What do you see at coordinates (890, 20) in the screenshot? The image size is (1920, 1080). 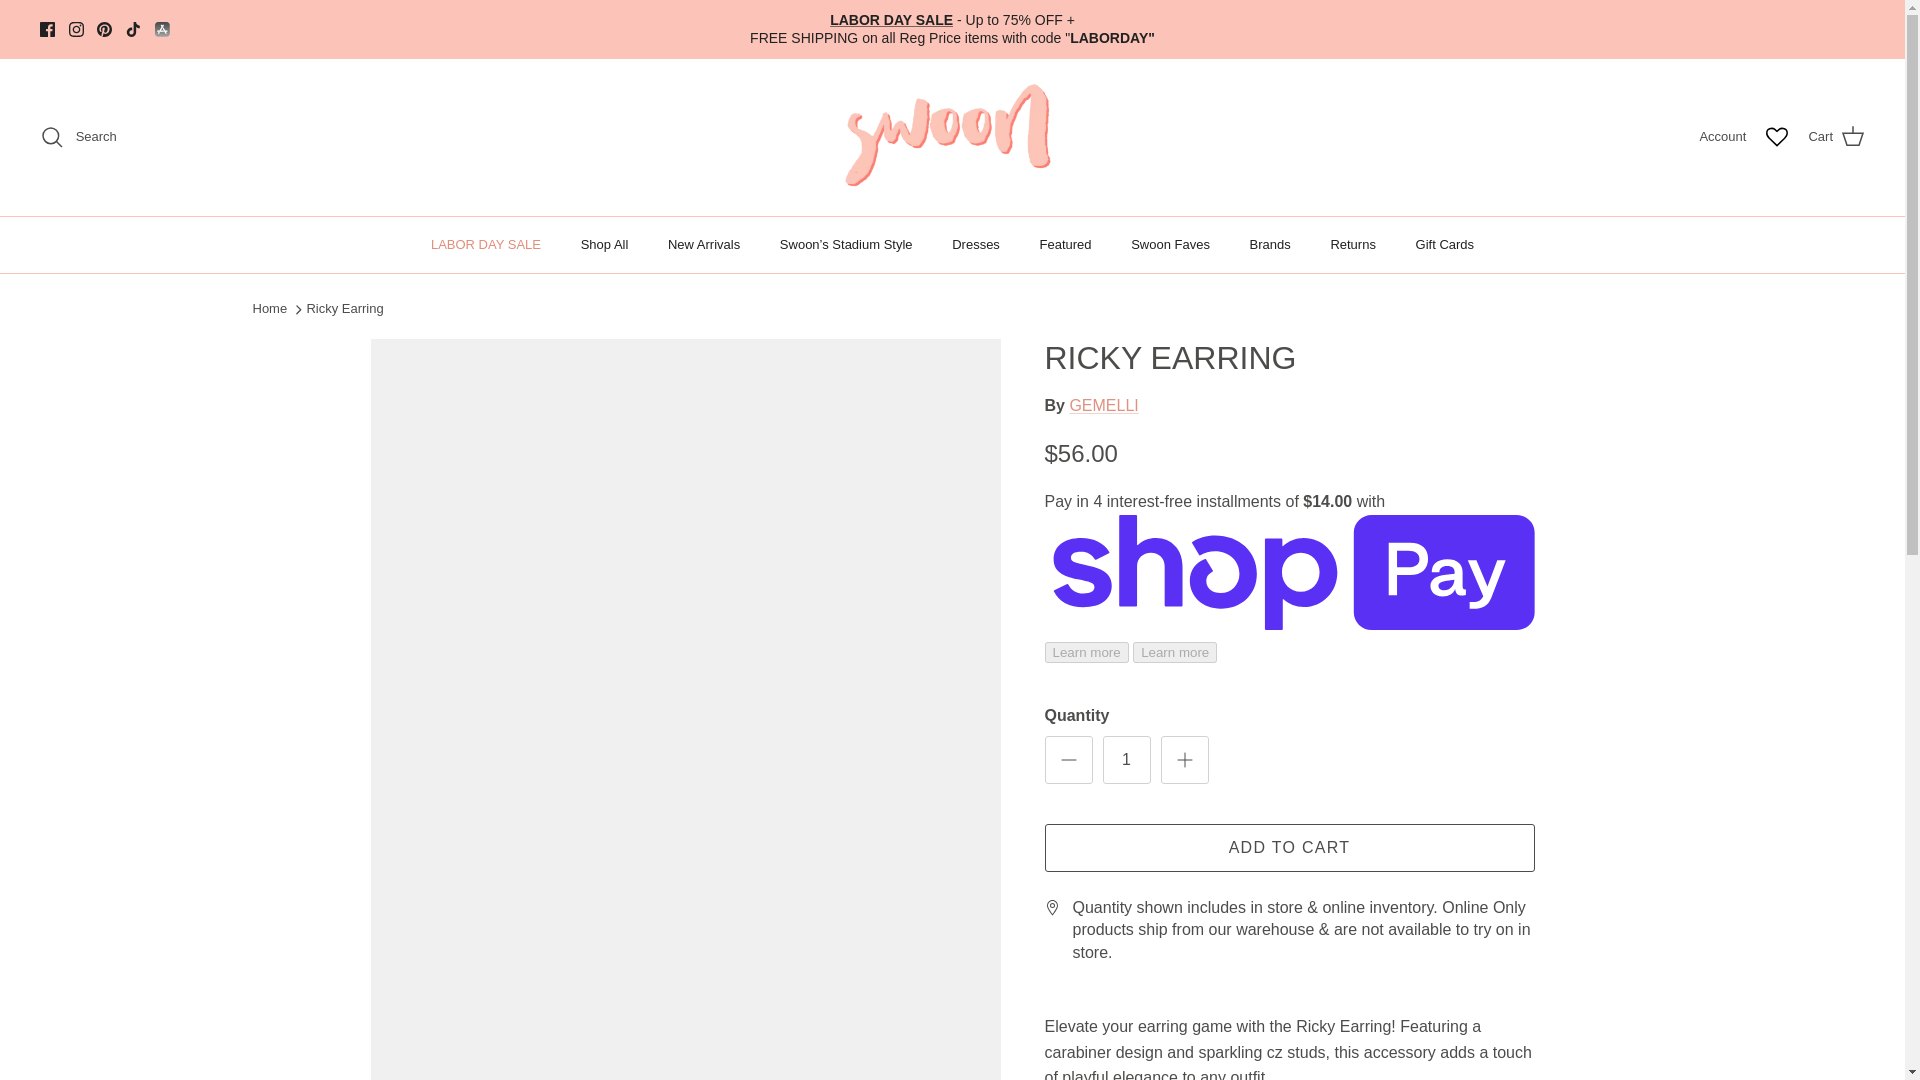 I see `LABOR DAY SALE` at bounding box center [890, 20].